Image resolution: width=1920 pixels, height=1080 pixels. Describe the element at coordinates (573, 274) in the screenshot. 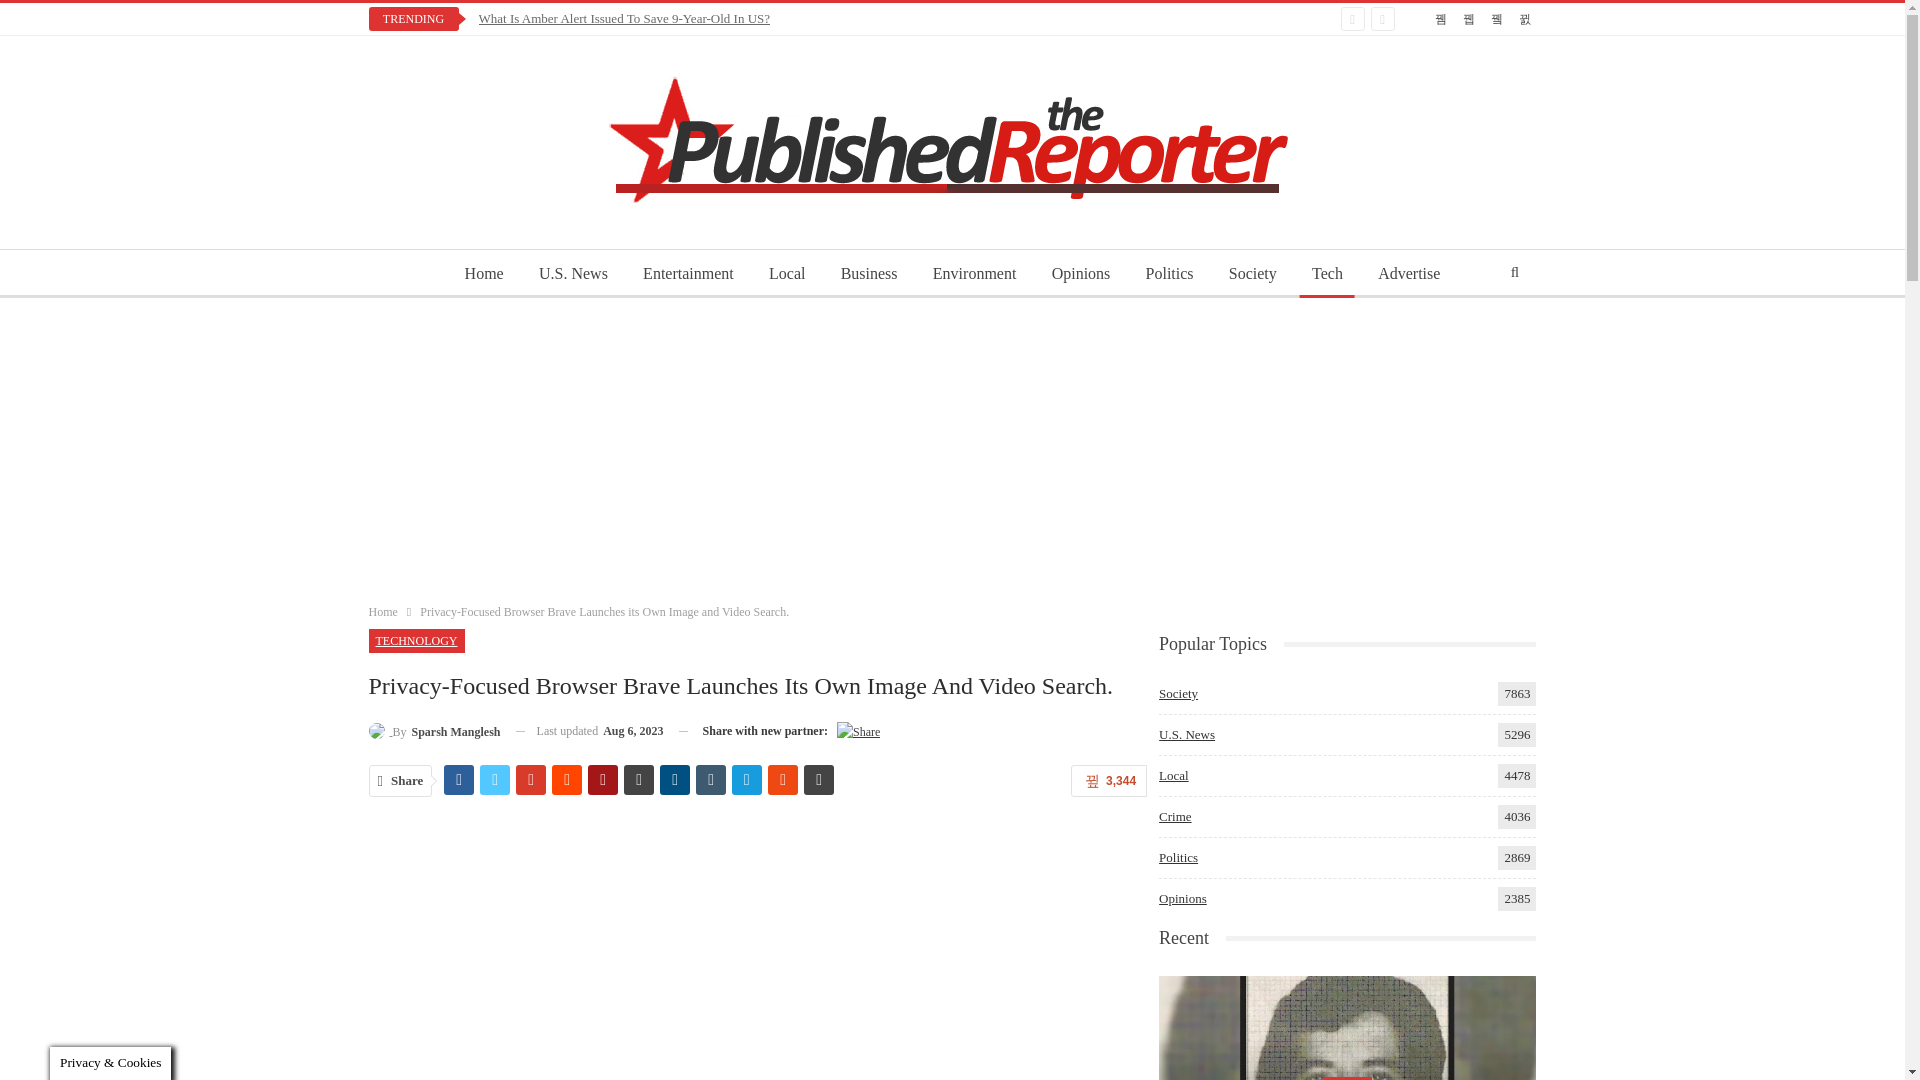

I see `U.S. News` at that location.